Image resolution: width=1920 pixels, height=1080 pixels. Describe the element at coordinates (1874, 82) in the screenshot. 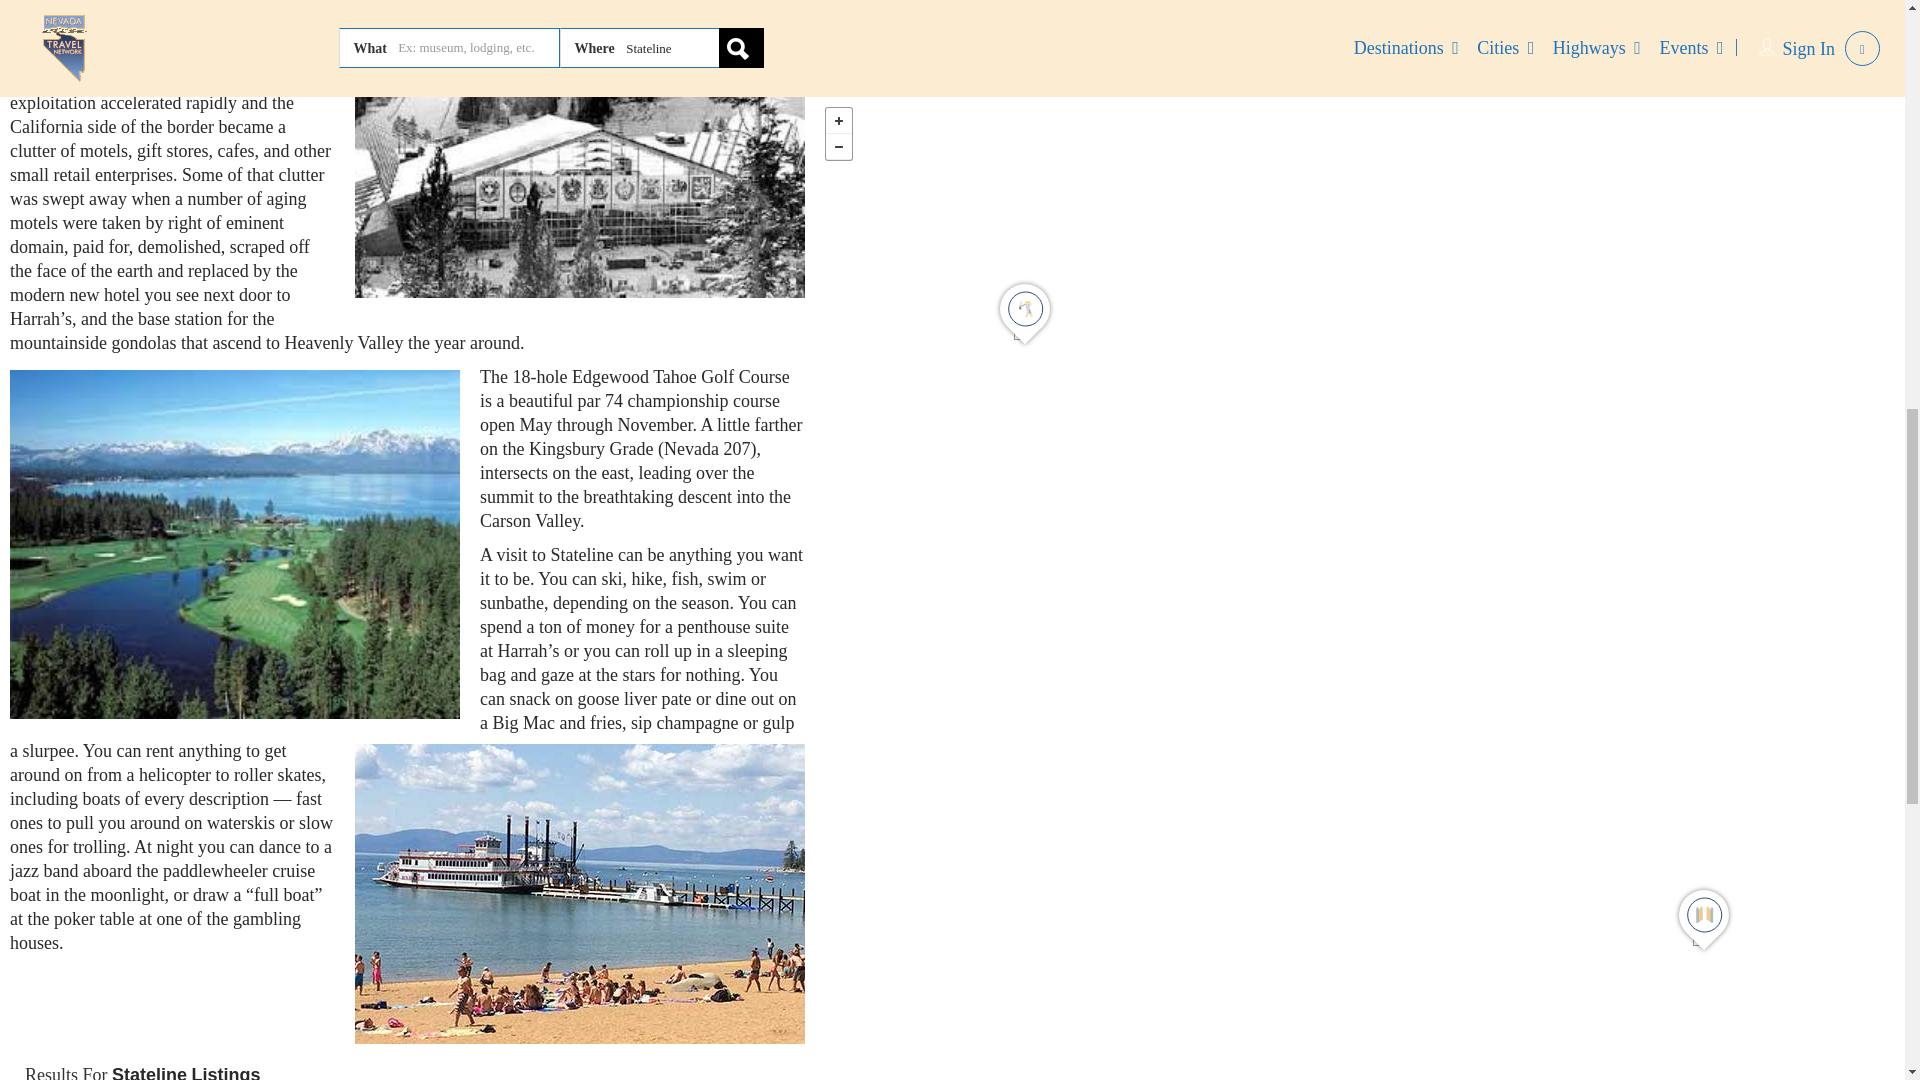

I see `A JS library for interactive maps` at that location.